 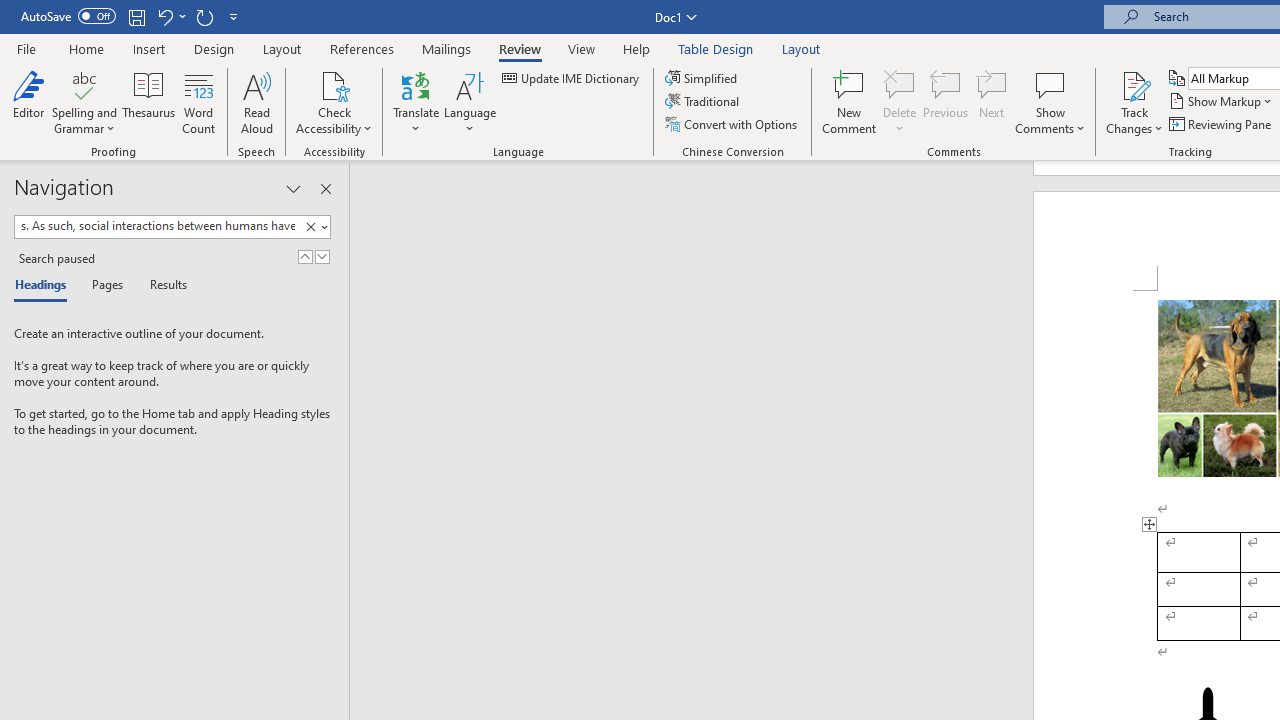 I want to click on Check Accessibility, so click(x=334, y=84).